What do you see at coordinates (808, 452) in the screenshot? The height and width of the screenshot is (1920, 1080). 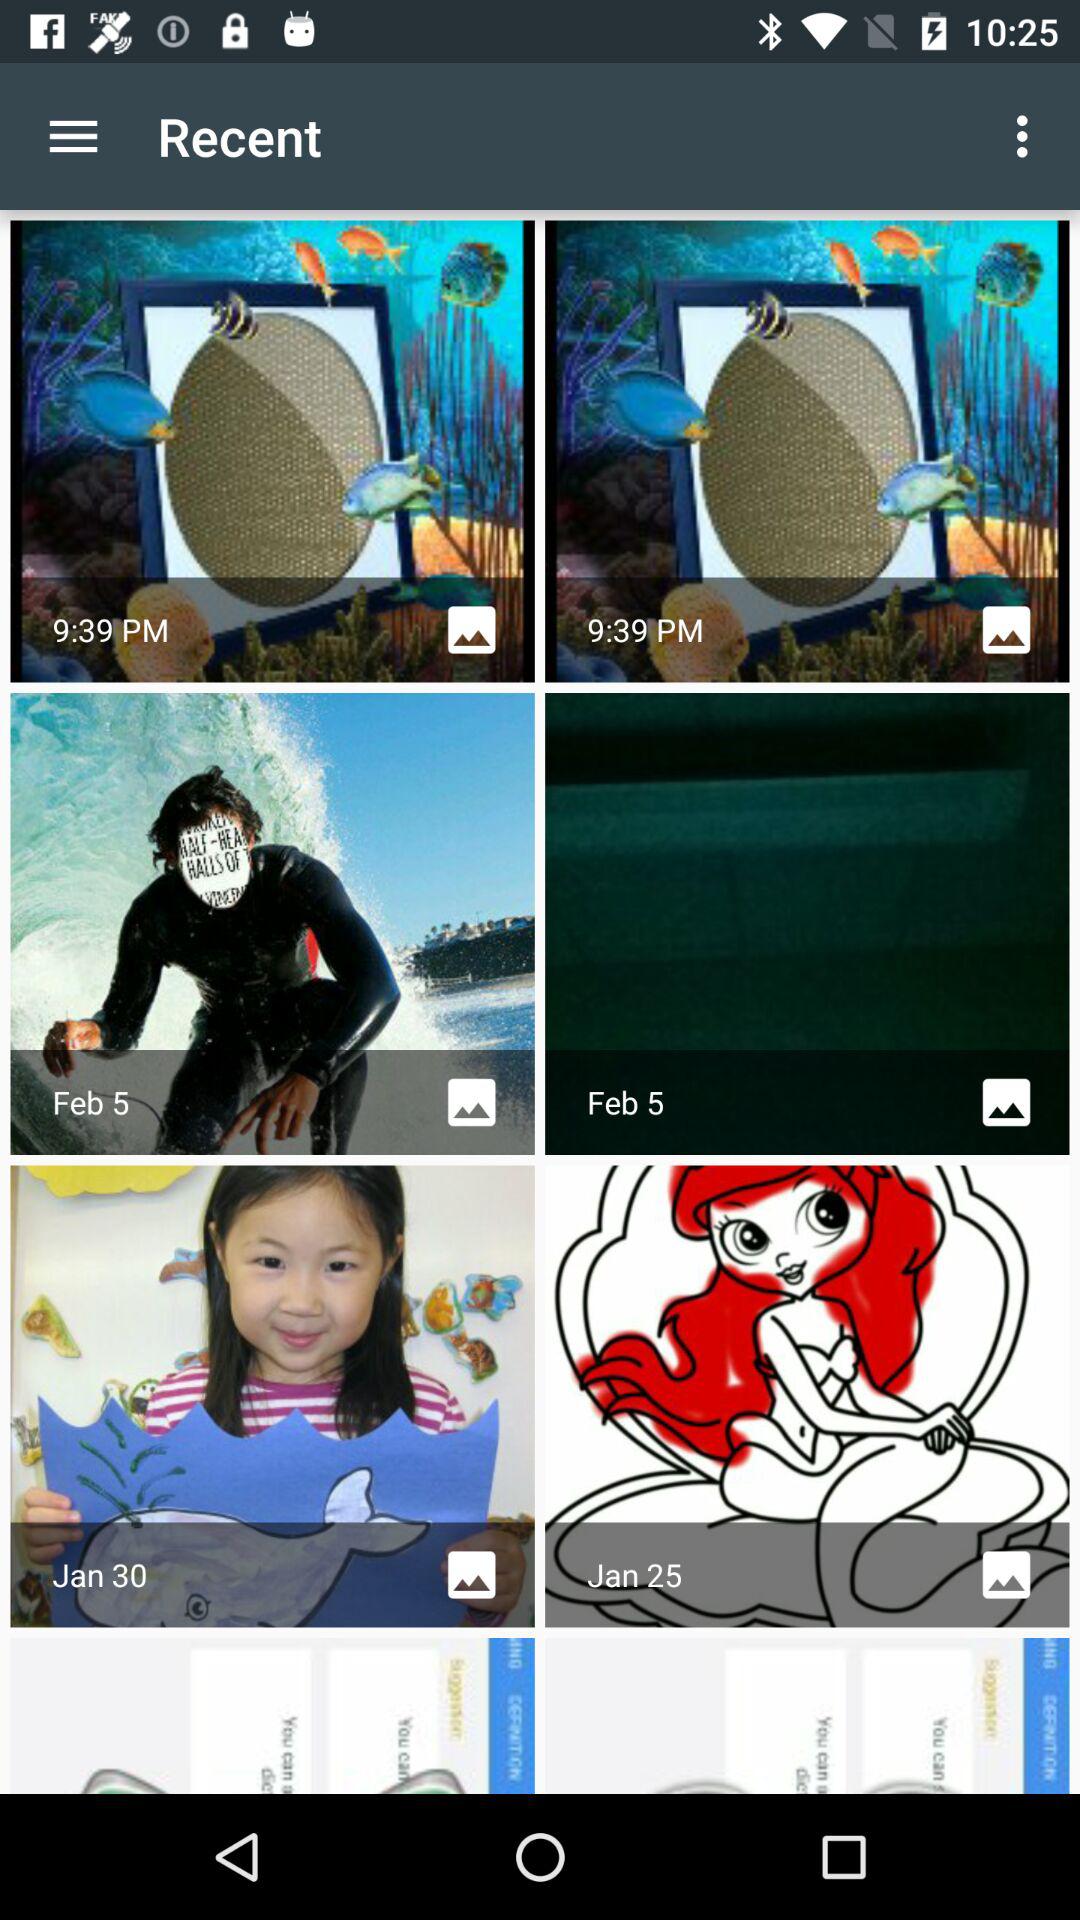 I see `select the second image of the page` at bounding box center [808, 452].